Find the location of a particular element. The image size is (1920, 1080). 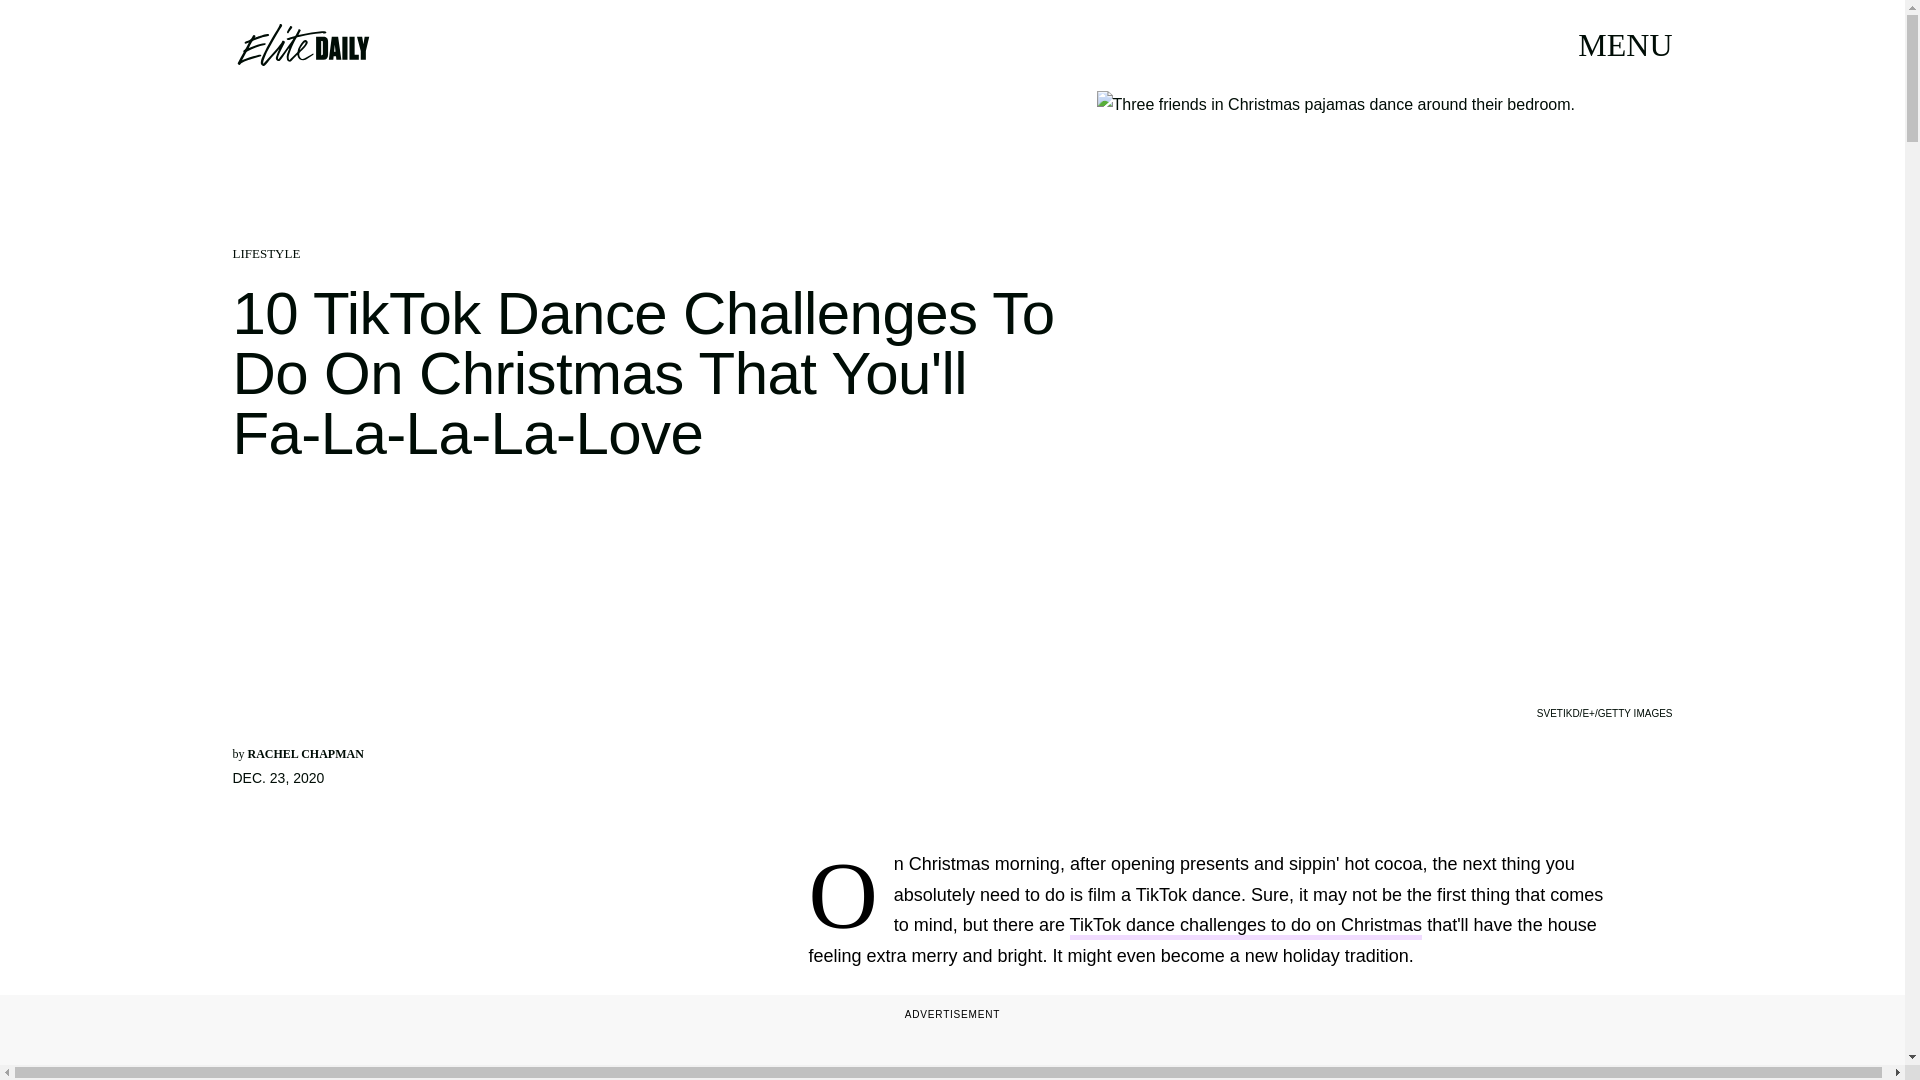

Elite Daily is located at coordinates (302, 44).